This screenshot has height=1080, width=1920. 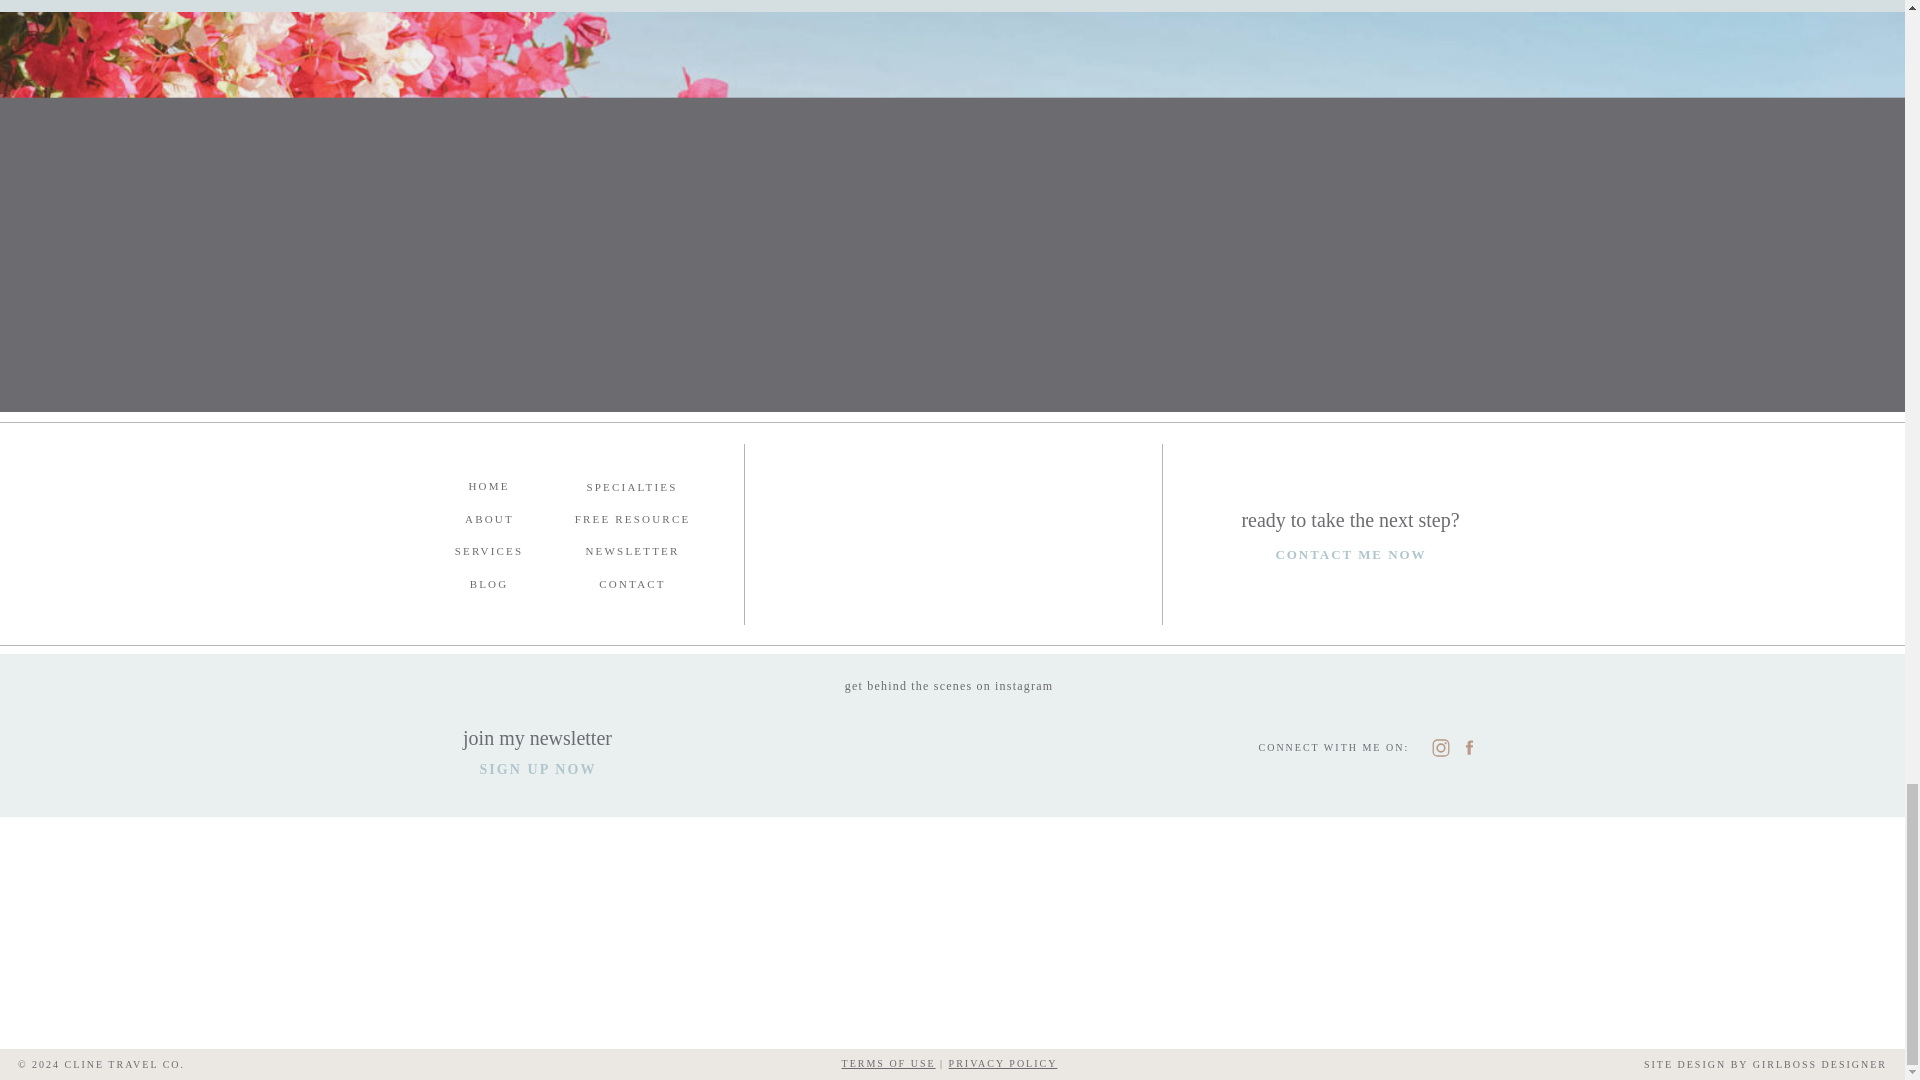 What do you see at coordinates (889, 1064) in the screenshot?
I see `TERMS OF USE` at bounding box center [889, 1064].